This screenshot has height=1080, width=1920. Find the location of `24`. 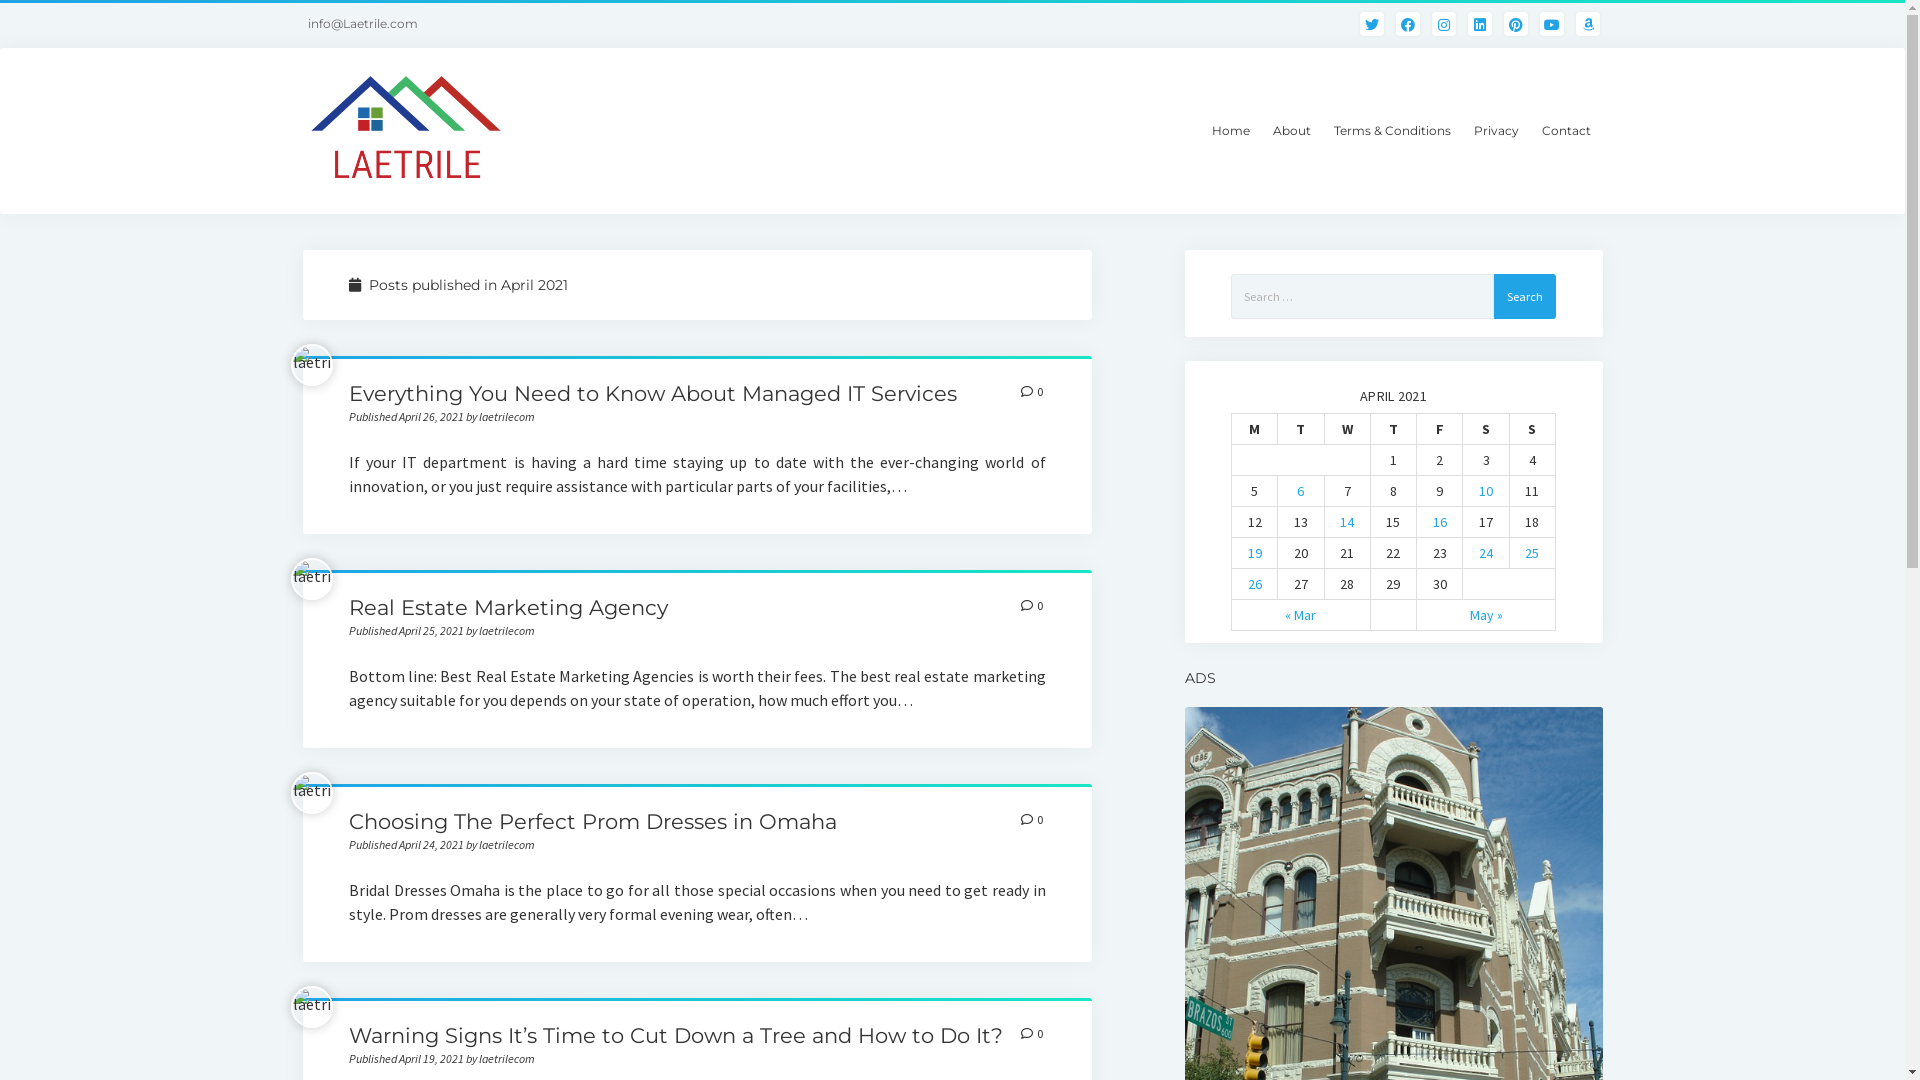

24 is located at coordinates (1486, 553).